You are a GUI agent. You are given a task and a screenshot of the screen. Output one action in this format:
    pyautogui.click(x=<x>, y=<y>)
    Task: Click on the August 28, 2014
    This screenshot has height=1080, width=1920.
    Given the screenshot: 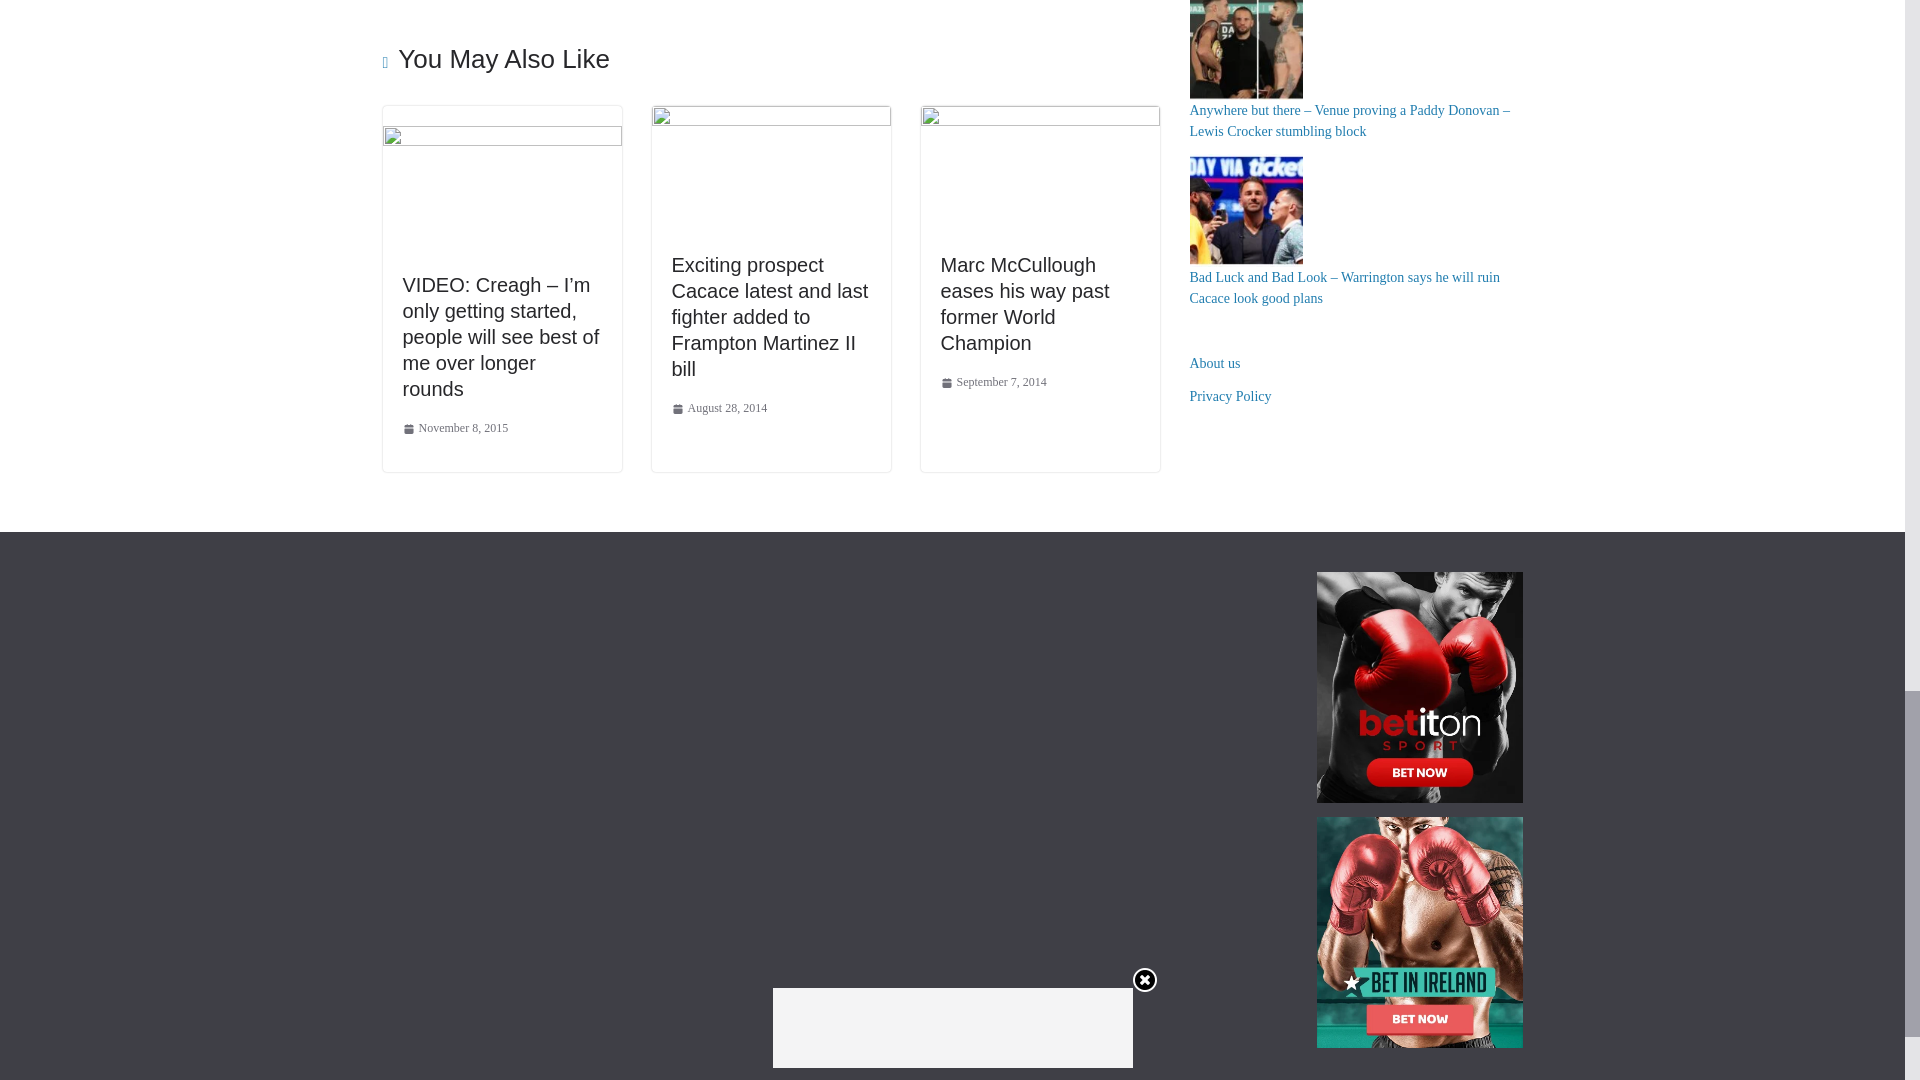 What is the action you would take?
    pyautogui.click(x=720, y=409)
    